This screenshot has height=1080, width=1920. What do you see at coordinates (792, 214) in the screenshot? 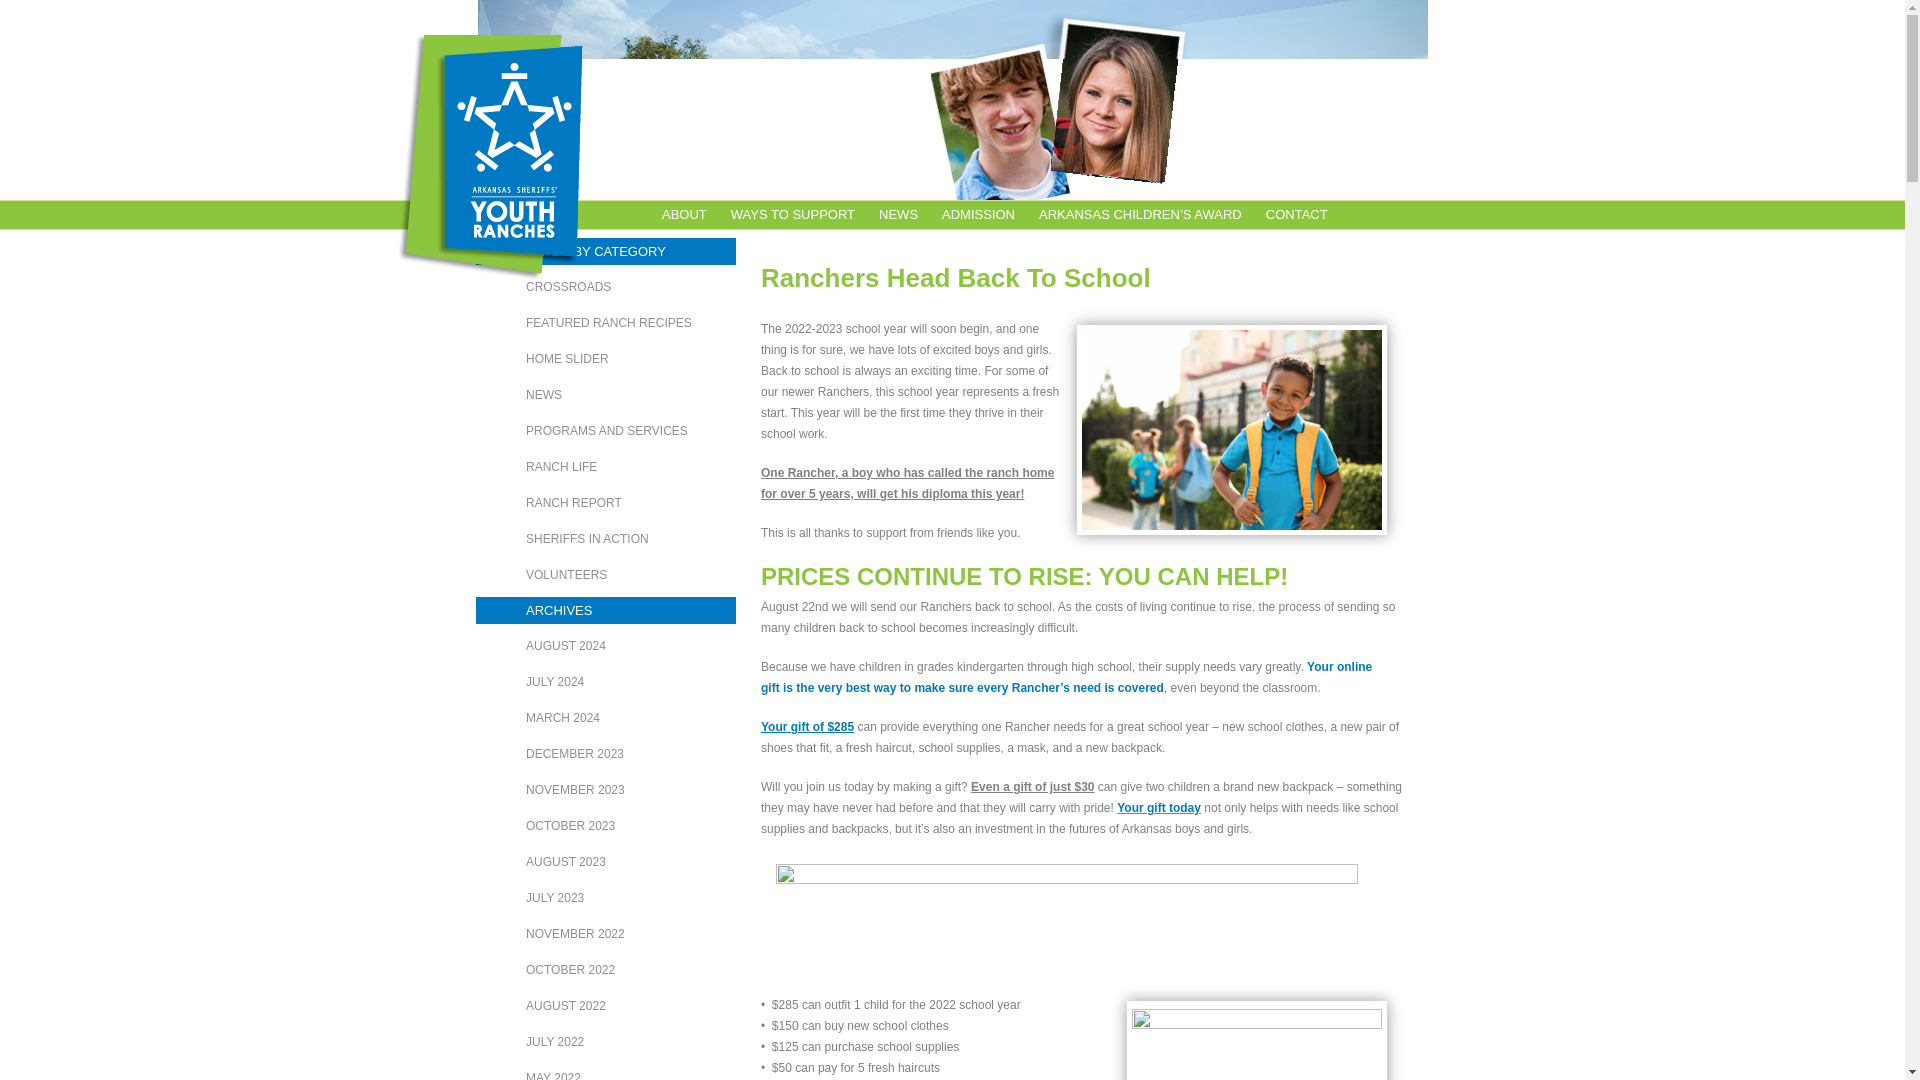
I see `WAYS TO SUPPORT` at bounding box center [792, 214].